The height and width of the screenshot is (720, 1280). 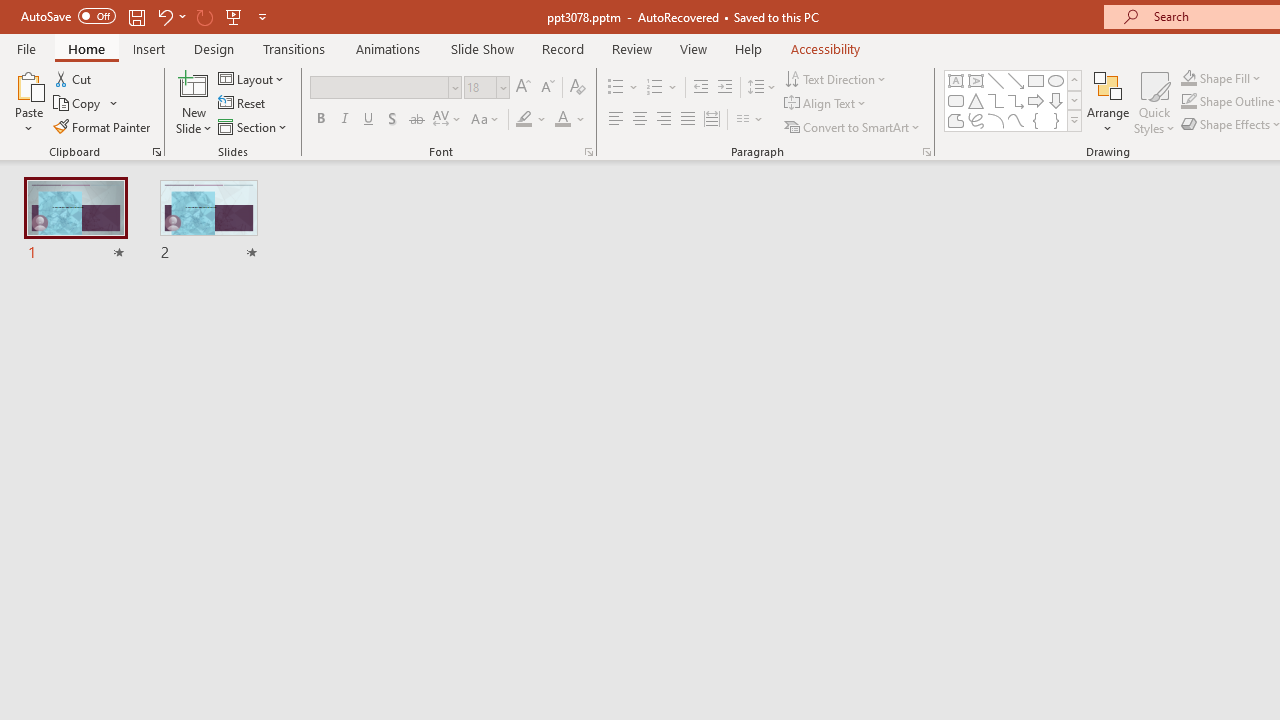 I want to click on Left Brace, so click(x=1036, y=120).